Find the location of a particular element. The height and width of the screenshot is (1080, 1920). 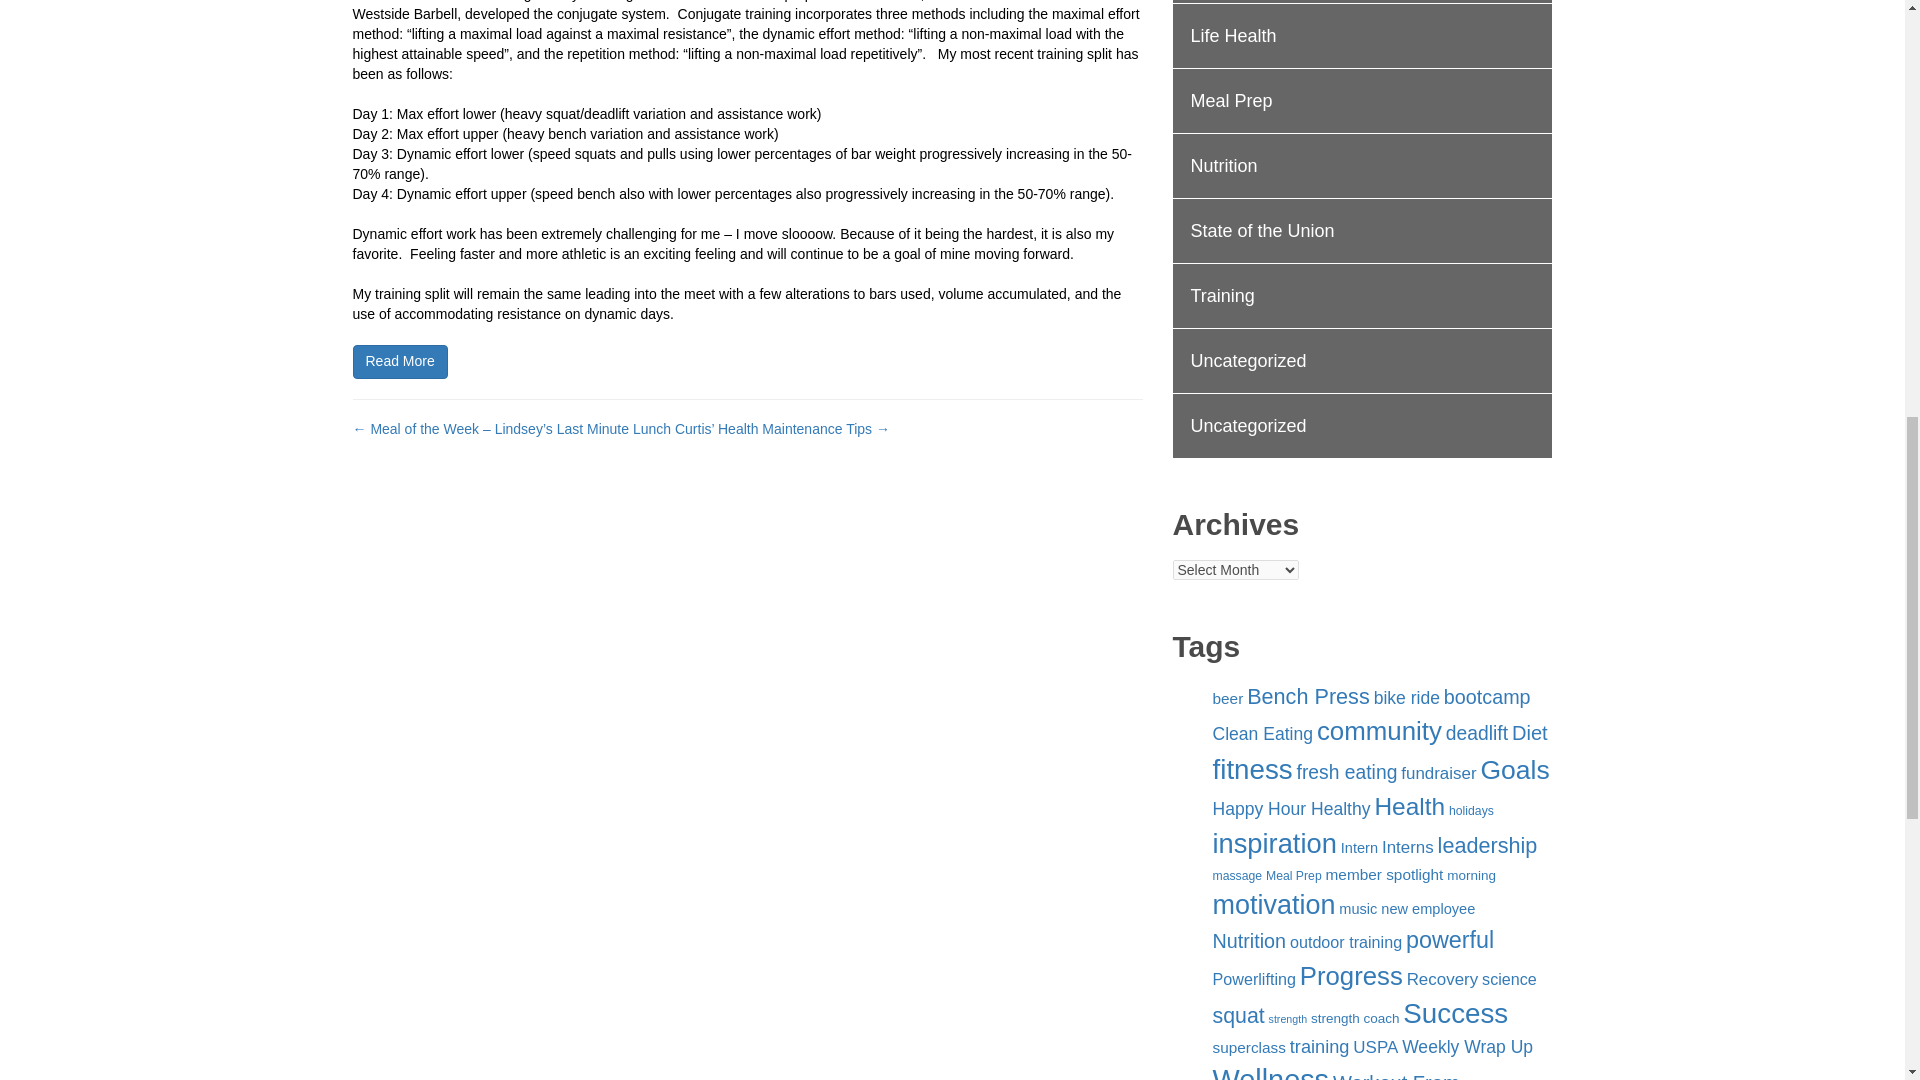

Nutrition is located at coordinates (1361, 166).